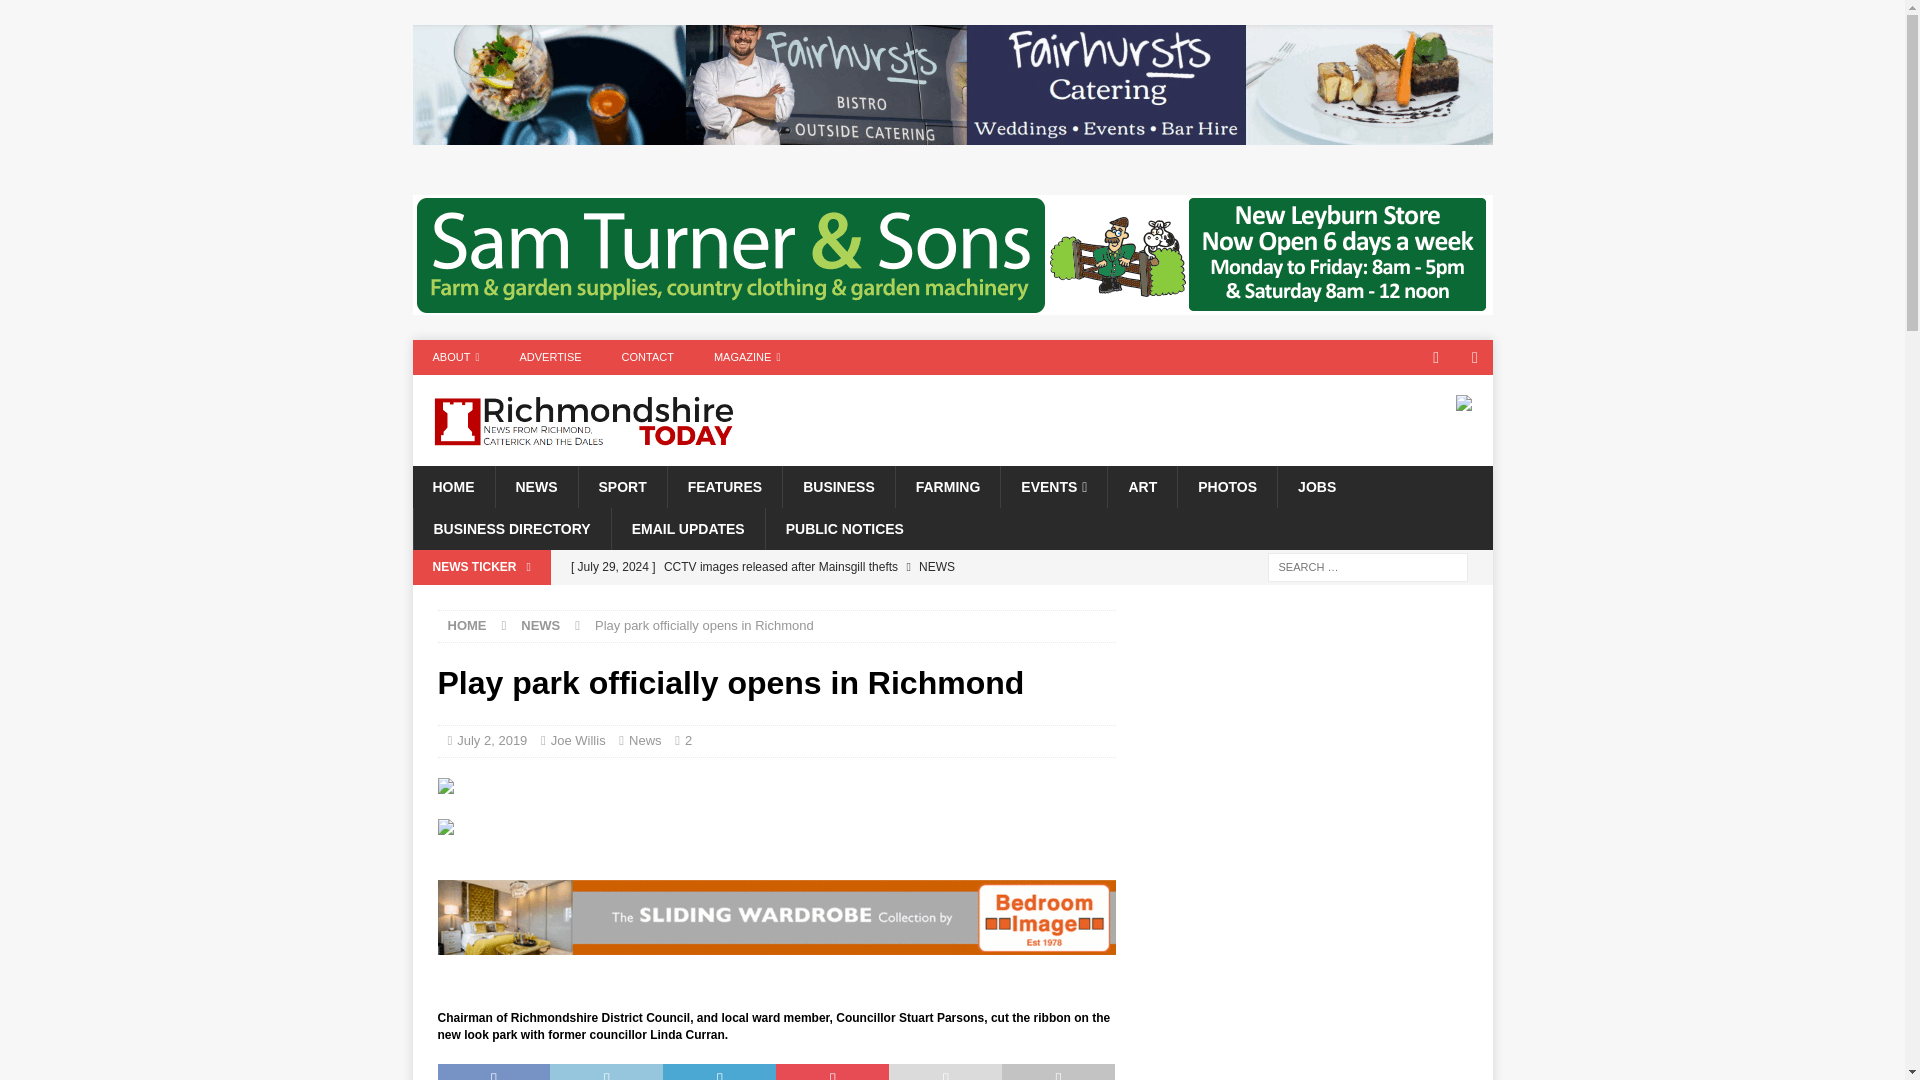 This screenshot has height=1080, width=1920. I want to click on FARMING, so click(947, 486).